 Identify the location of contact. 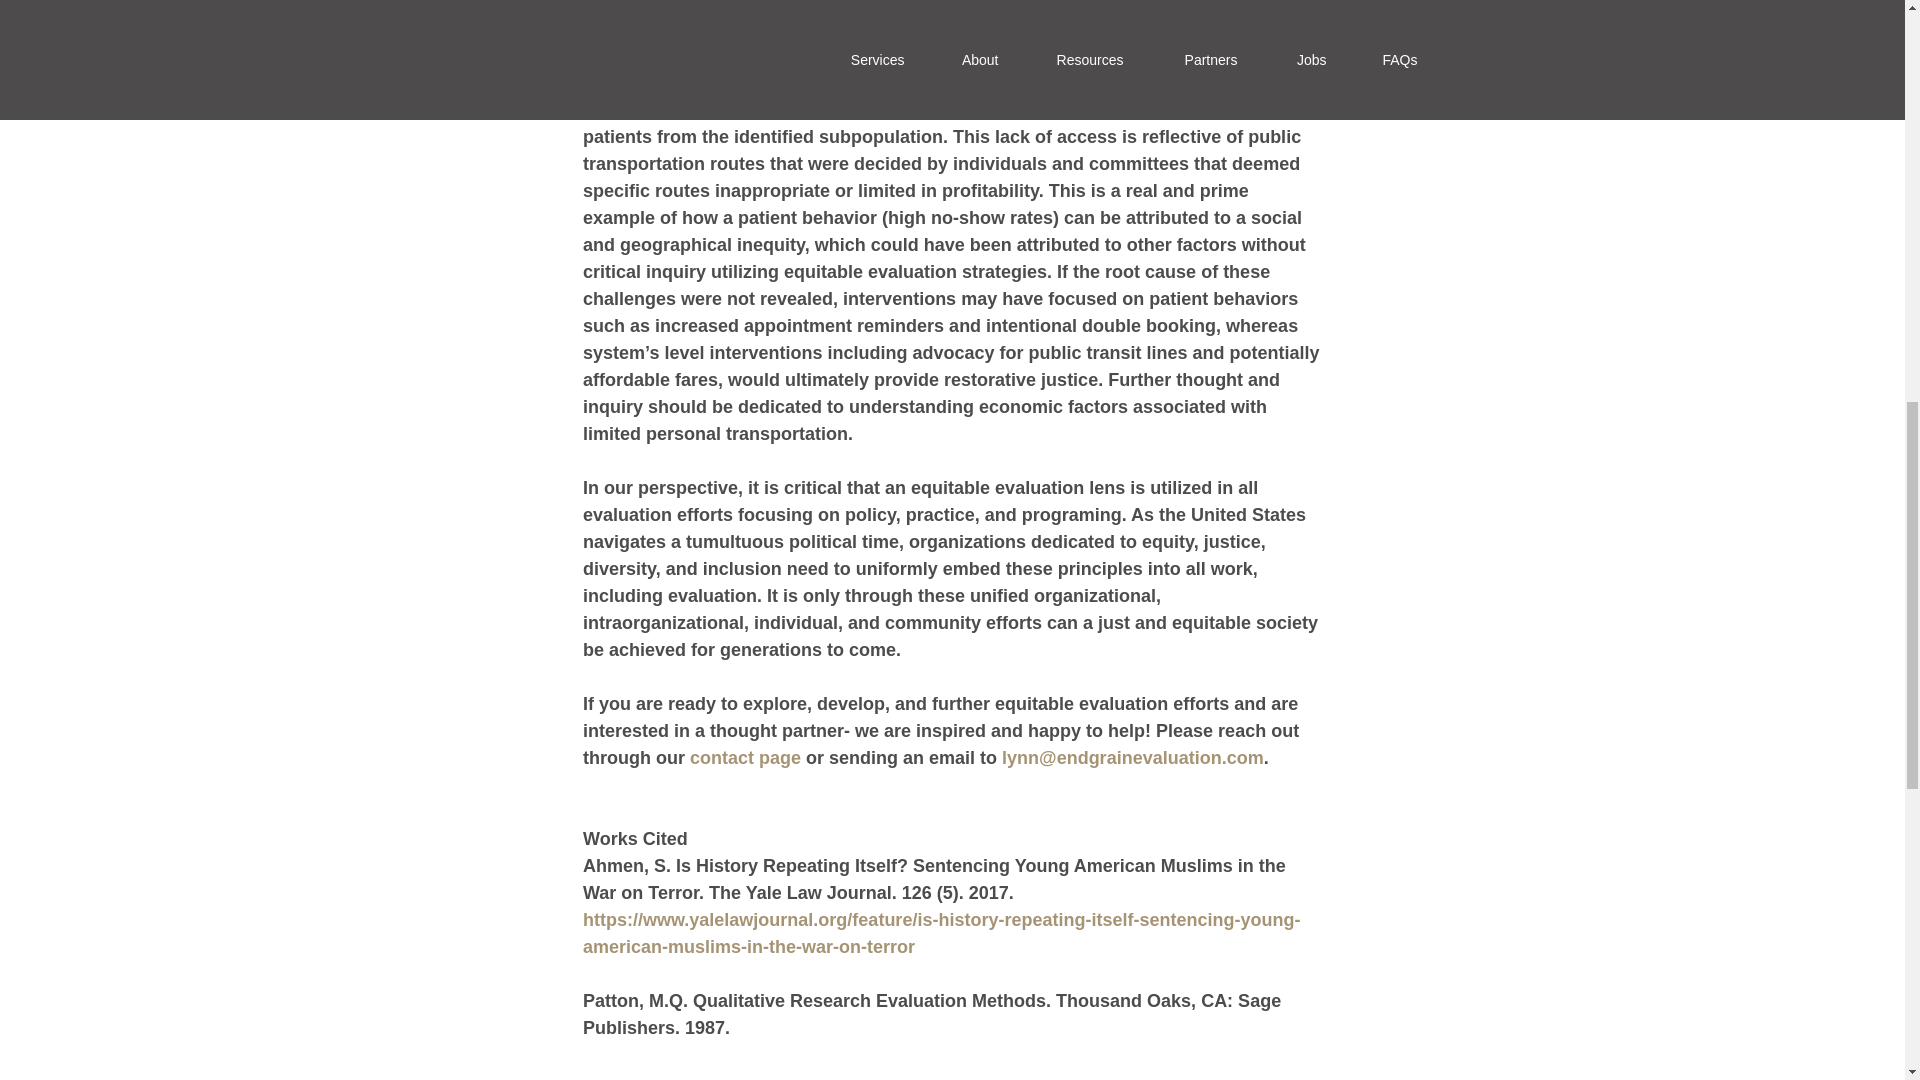
(720, 758).